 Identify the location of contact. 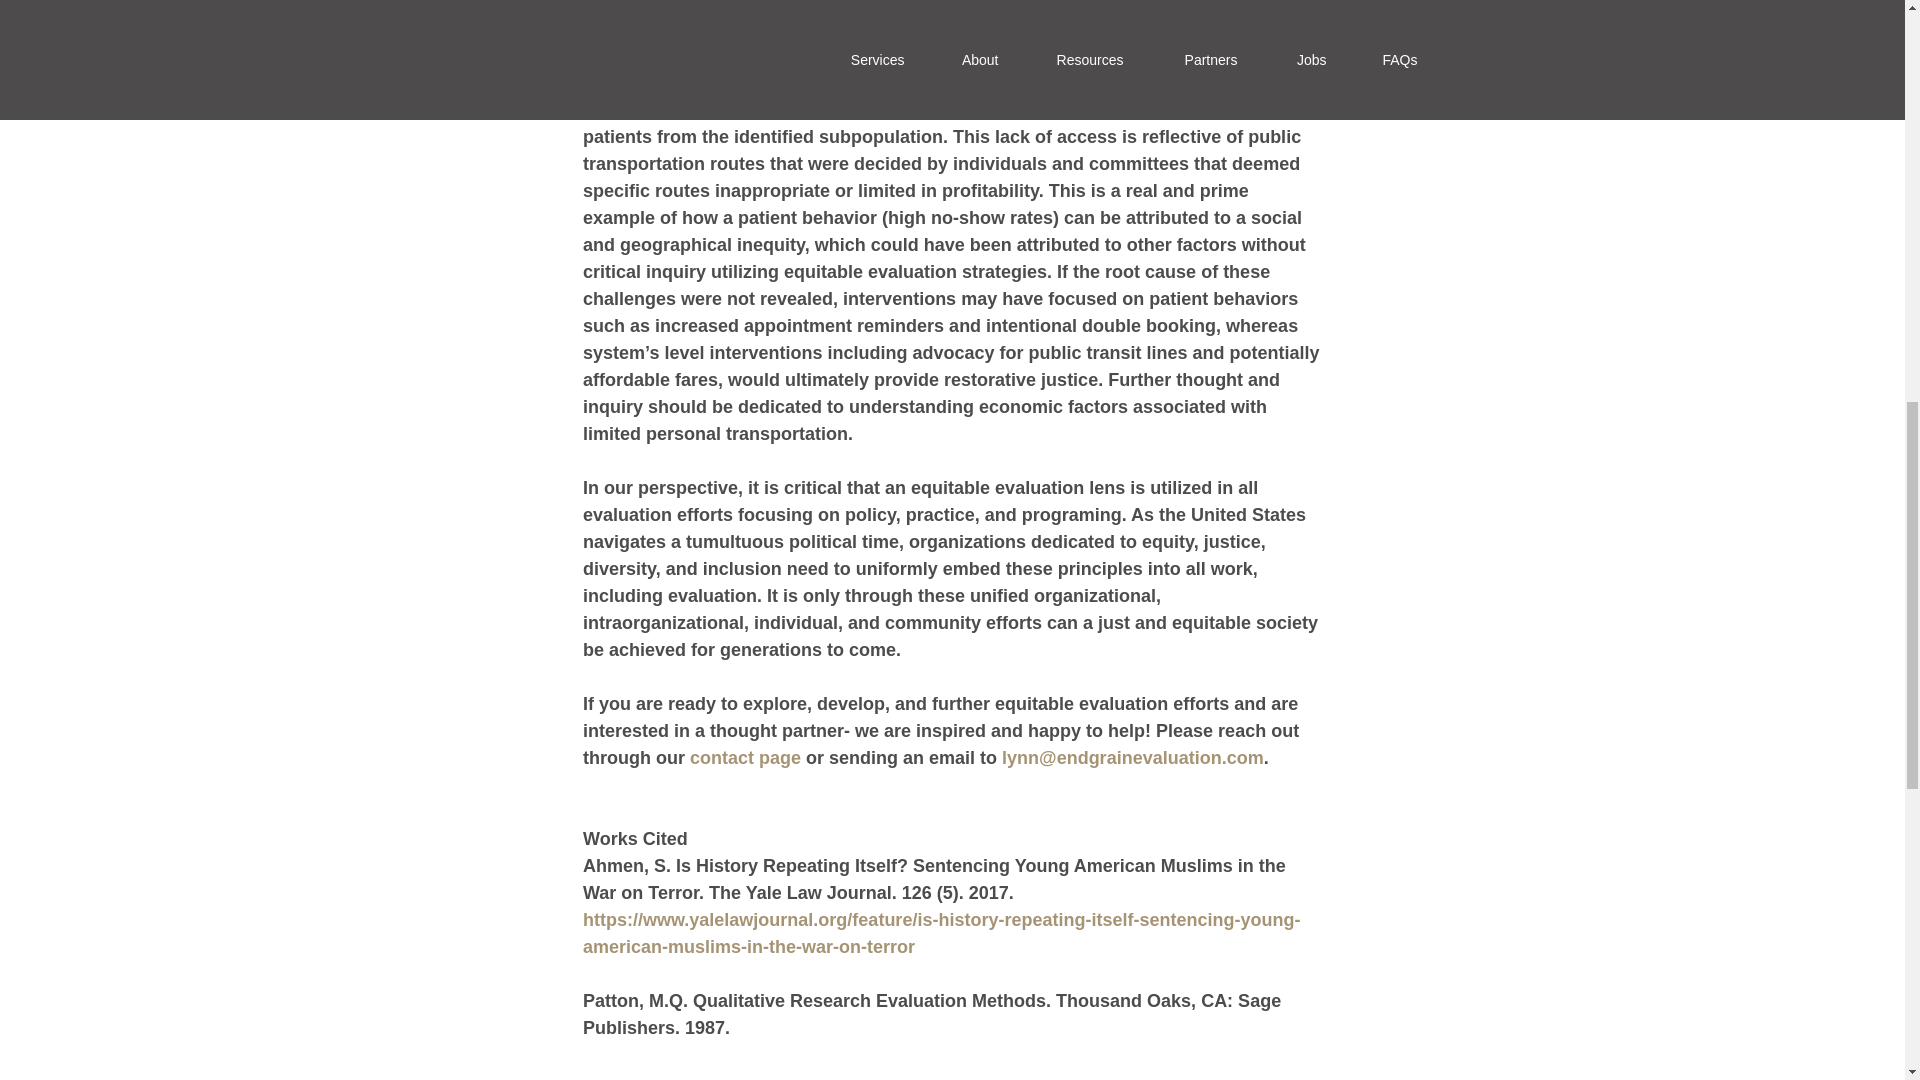
(720, 758).